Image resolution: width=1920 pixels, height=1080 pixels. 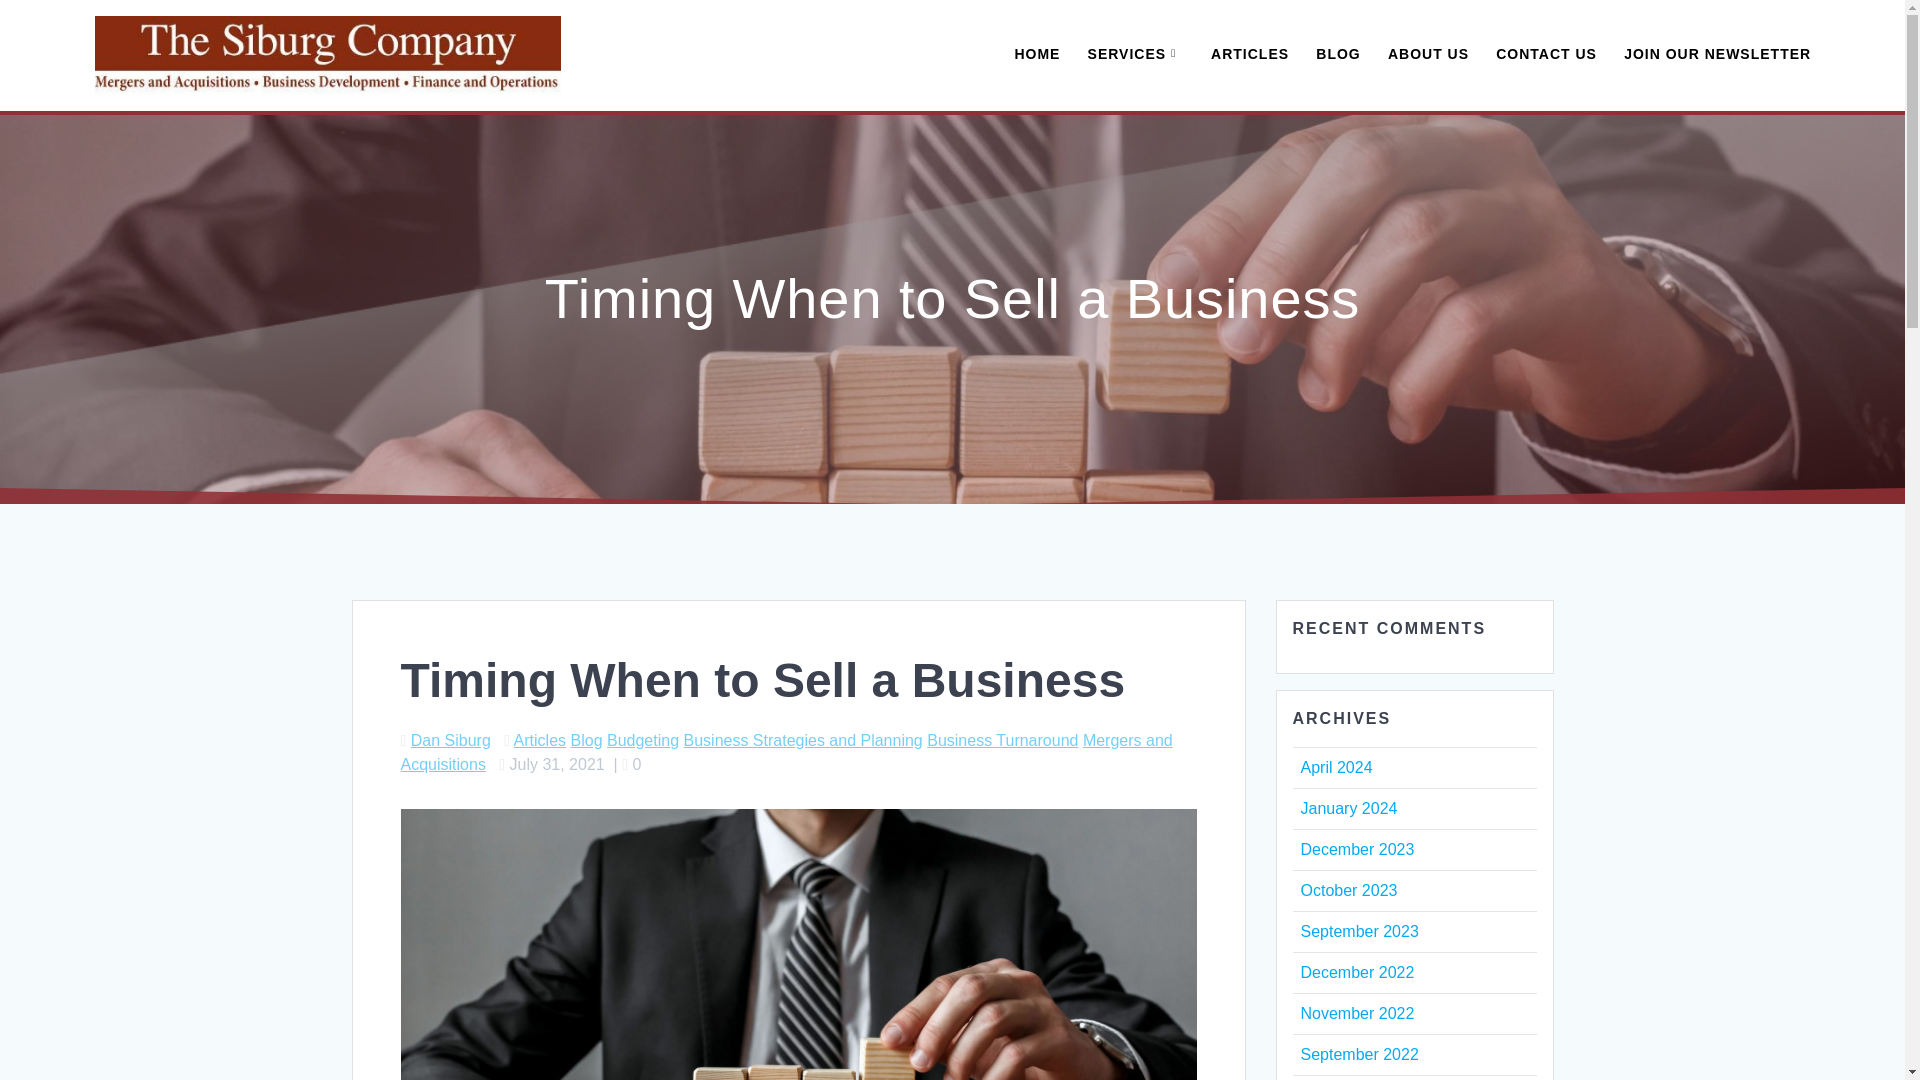 What do you see at coordinates (642, 740) in the screenshot?
I see `Budgeting` at bounding box center [642, 740].